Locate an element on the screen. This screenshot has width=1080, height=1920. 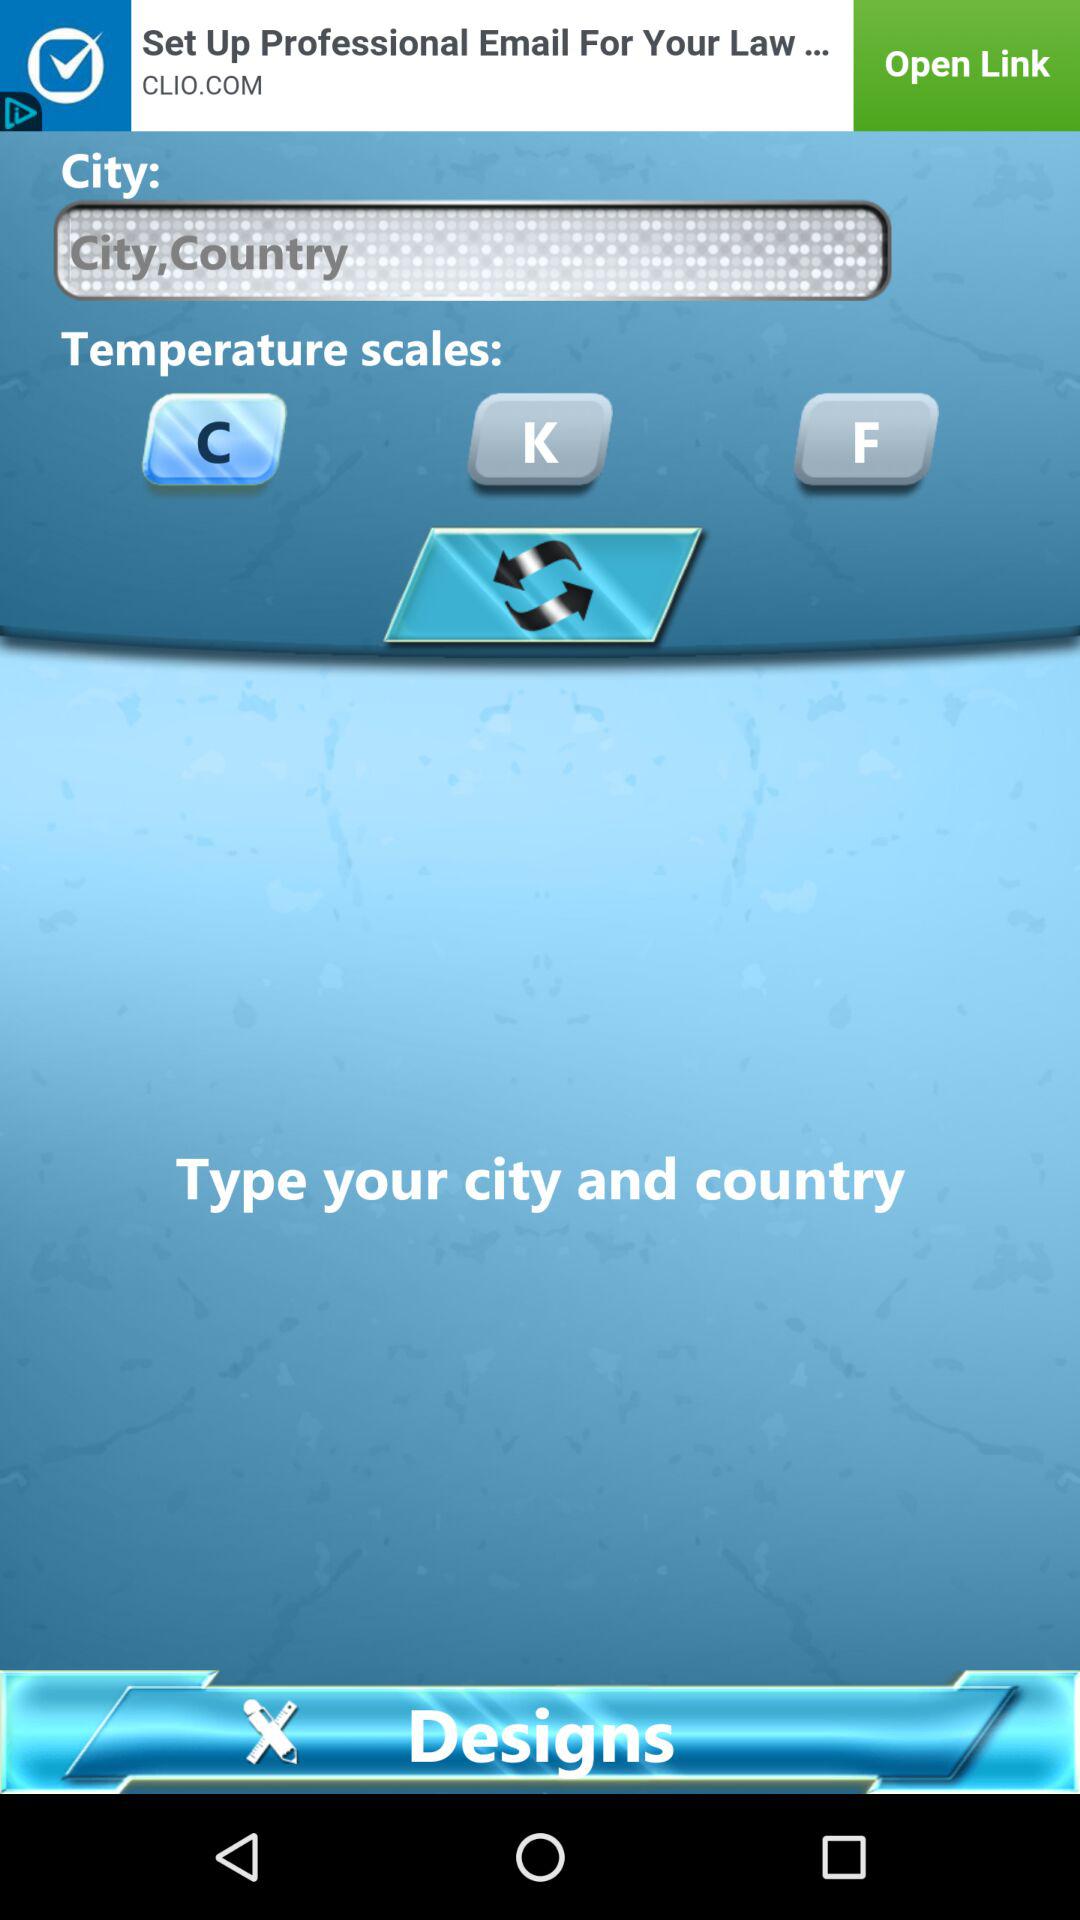
access advertisement is located at coordinates (540, 66).